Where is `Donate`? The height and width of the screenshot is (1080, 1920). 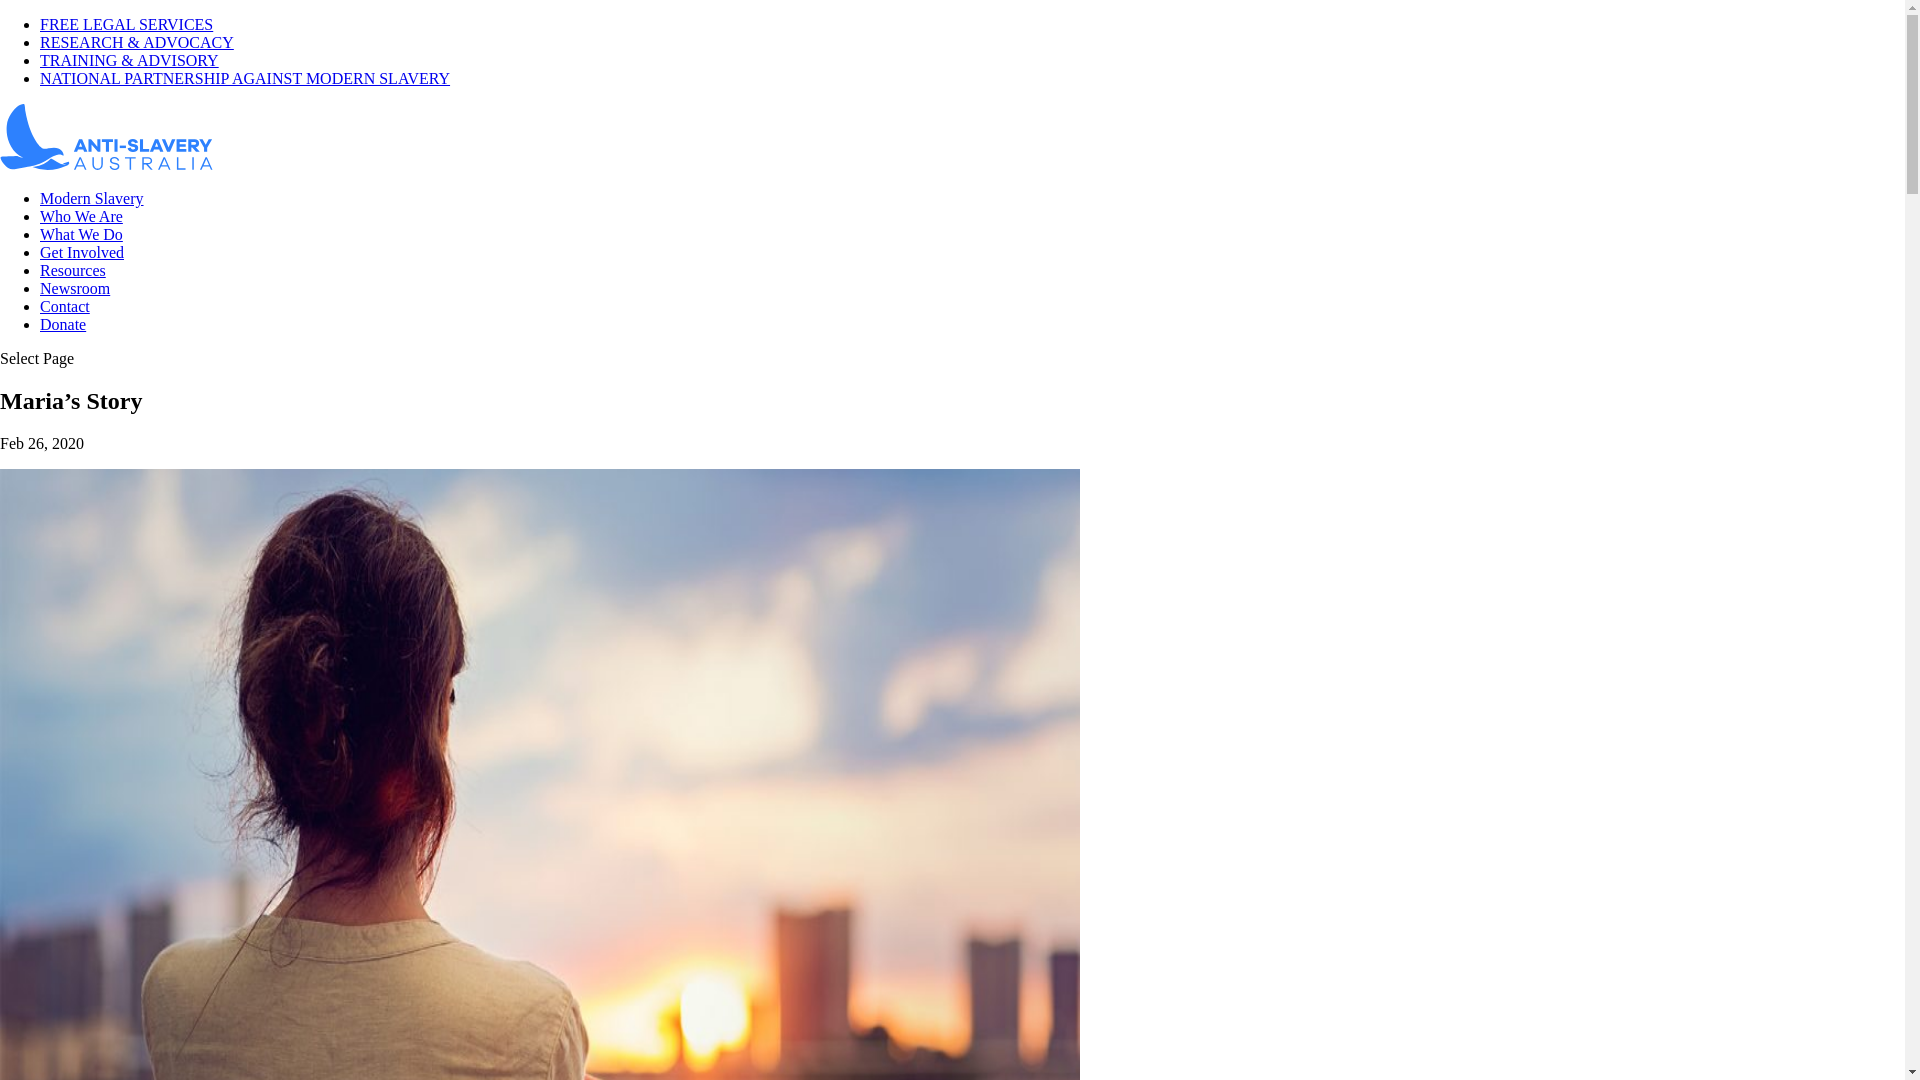 Donate is located at coordinates (63, 324).